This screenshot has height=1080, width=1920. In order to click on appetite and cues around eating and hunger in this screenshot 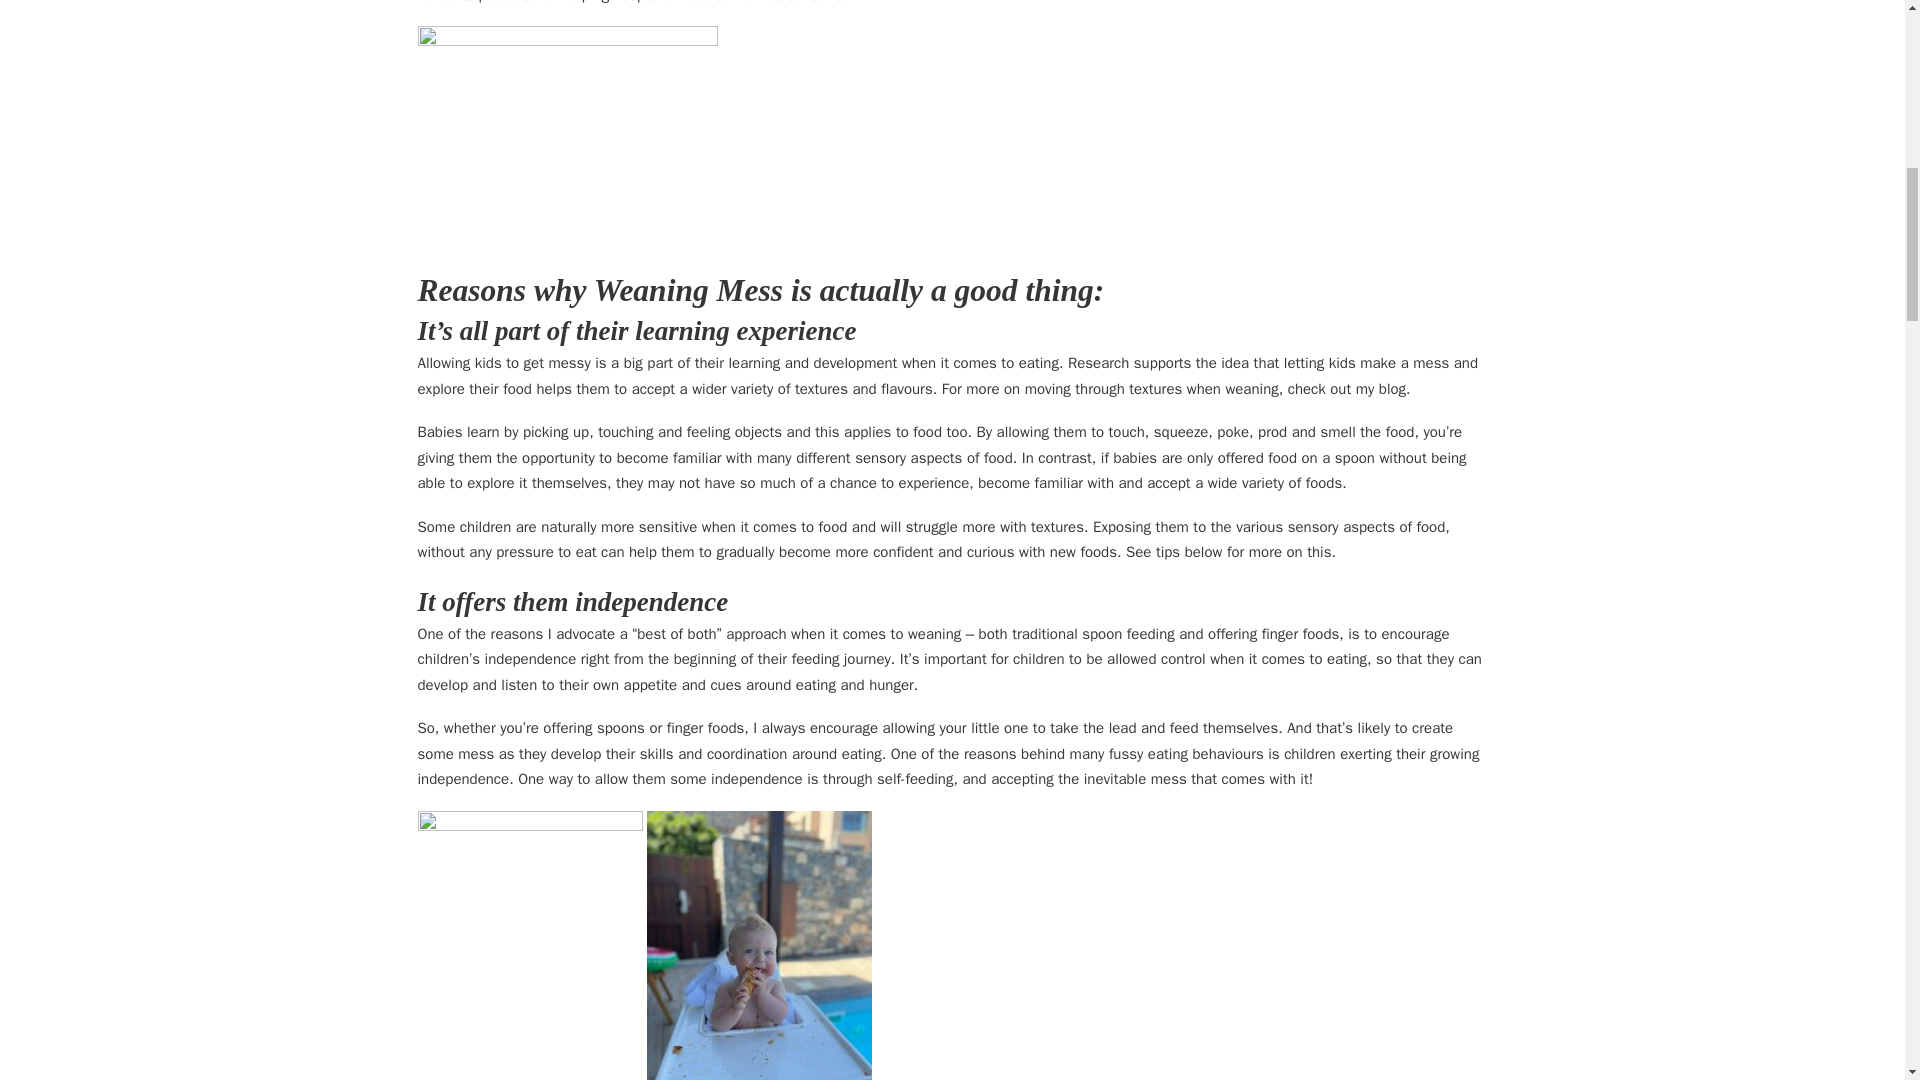, I will do `click(768, 685)`.